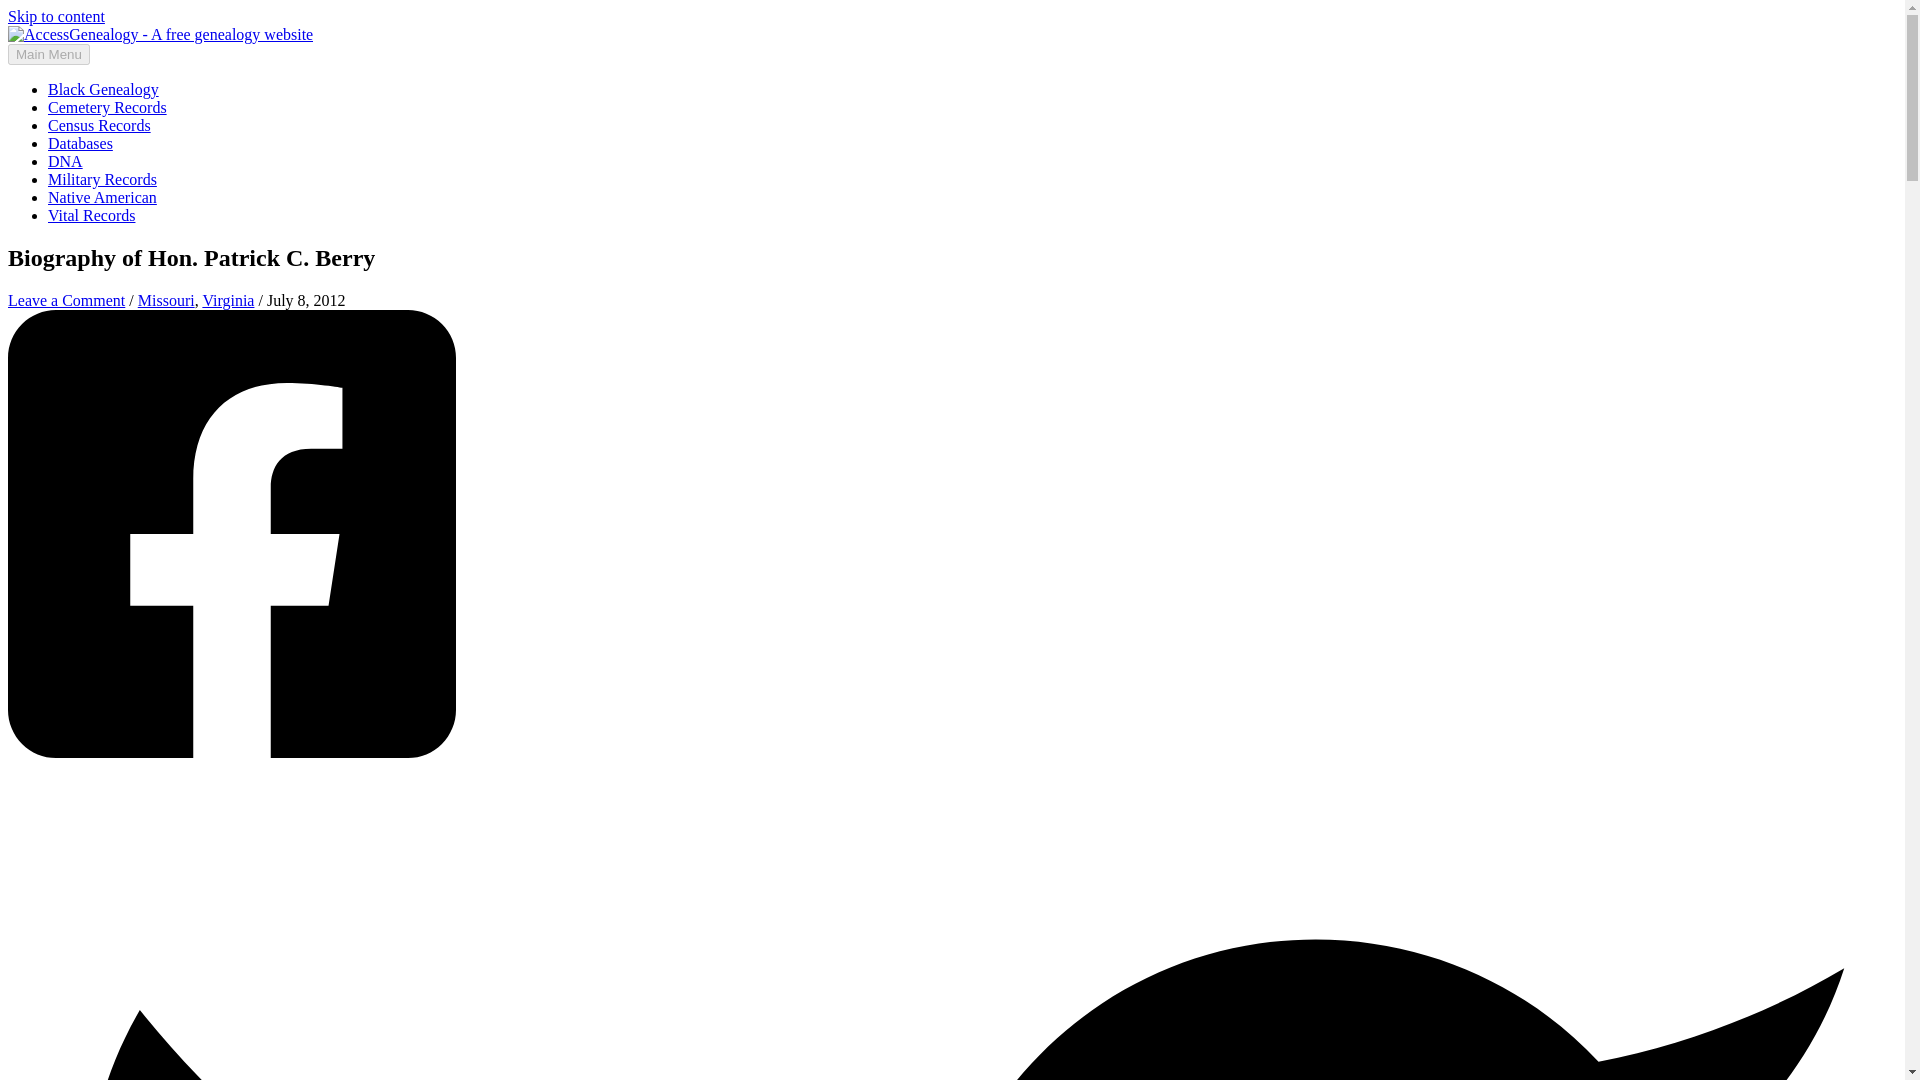  What do you see at coordinates (102, 198) in the screenshot?
I see `Native American History and Genealogy` at bounding box center [102, 198].